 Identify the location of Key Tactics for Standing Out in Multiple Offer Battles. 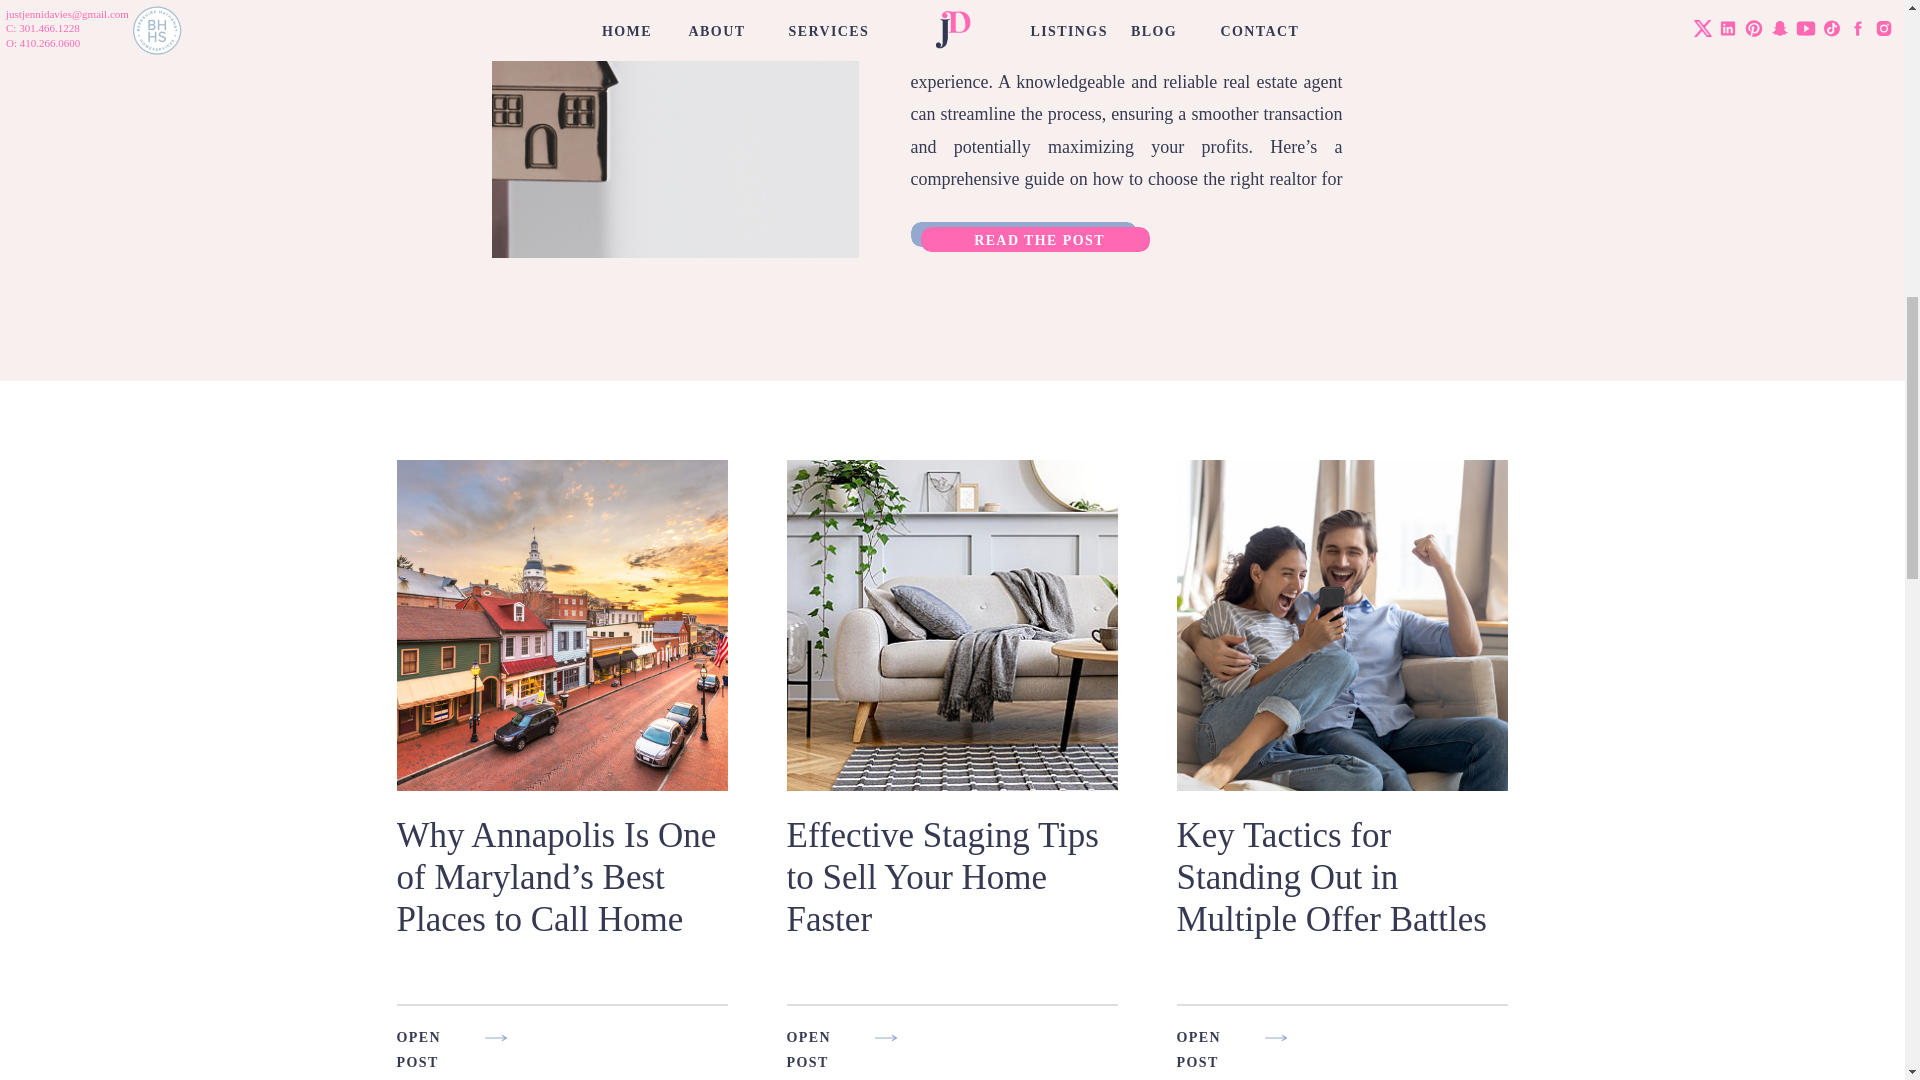
(1330, 877).